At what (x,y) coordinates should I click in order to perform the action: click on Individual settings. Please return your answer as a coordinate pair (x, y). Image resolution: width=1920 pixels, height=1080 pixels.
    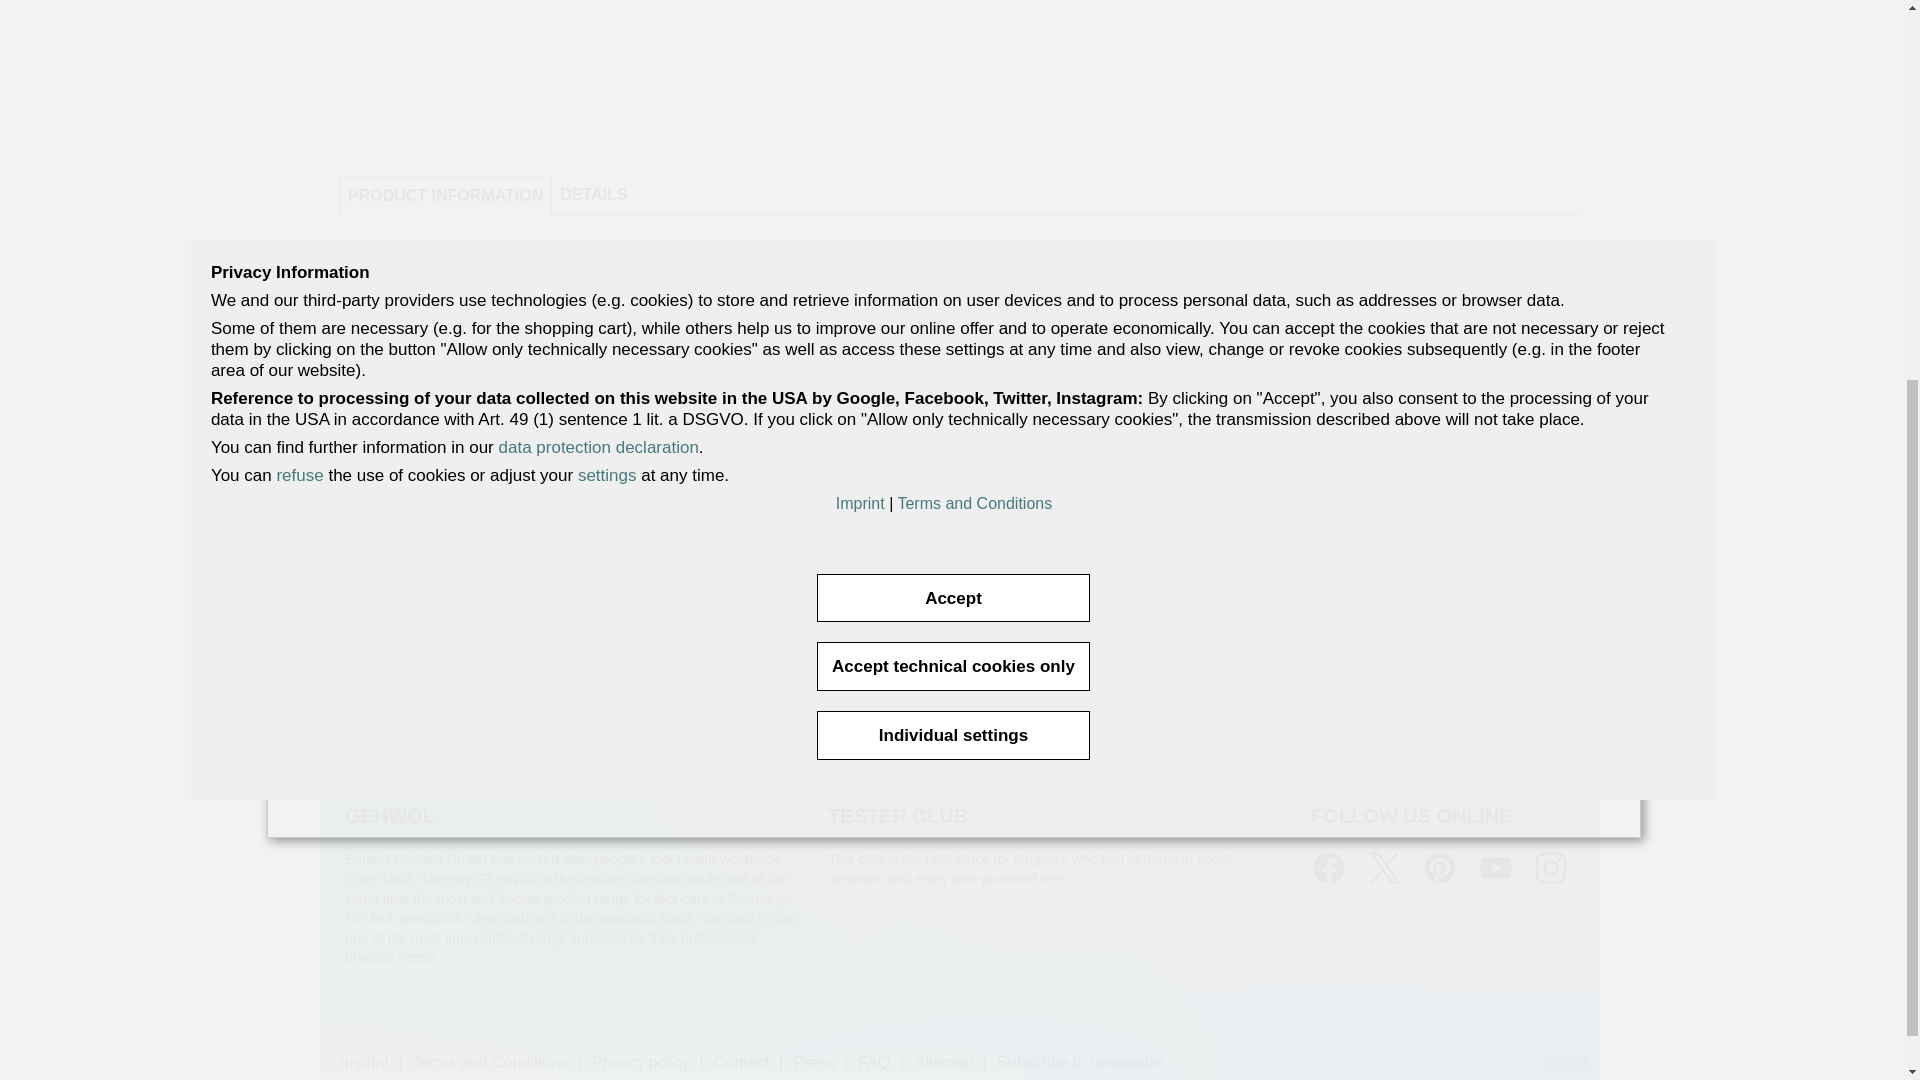
    Looking at the image, I should click on (952, 133).